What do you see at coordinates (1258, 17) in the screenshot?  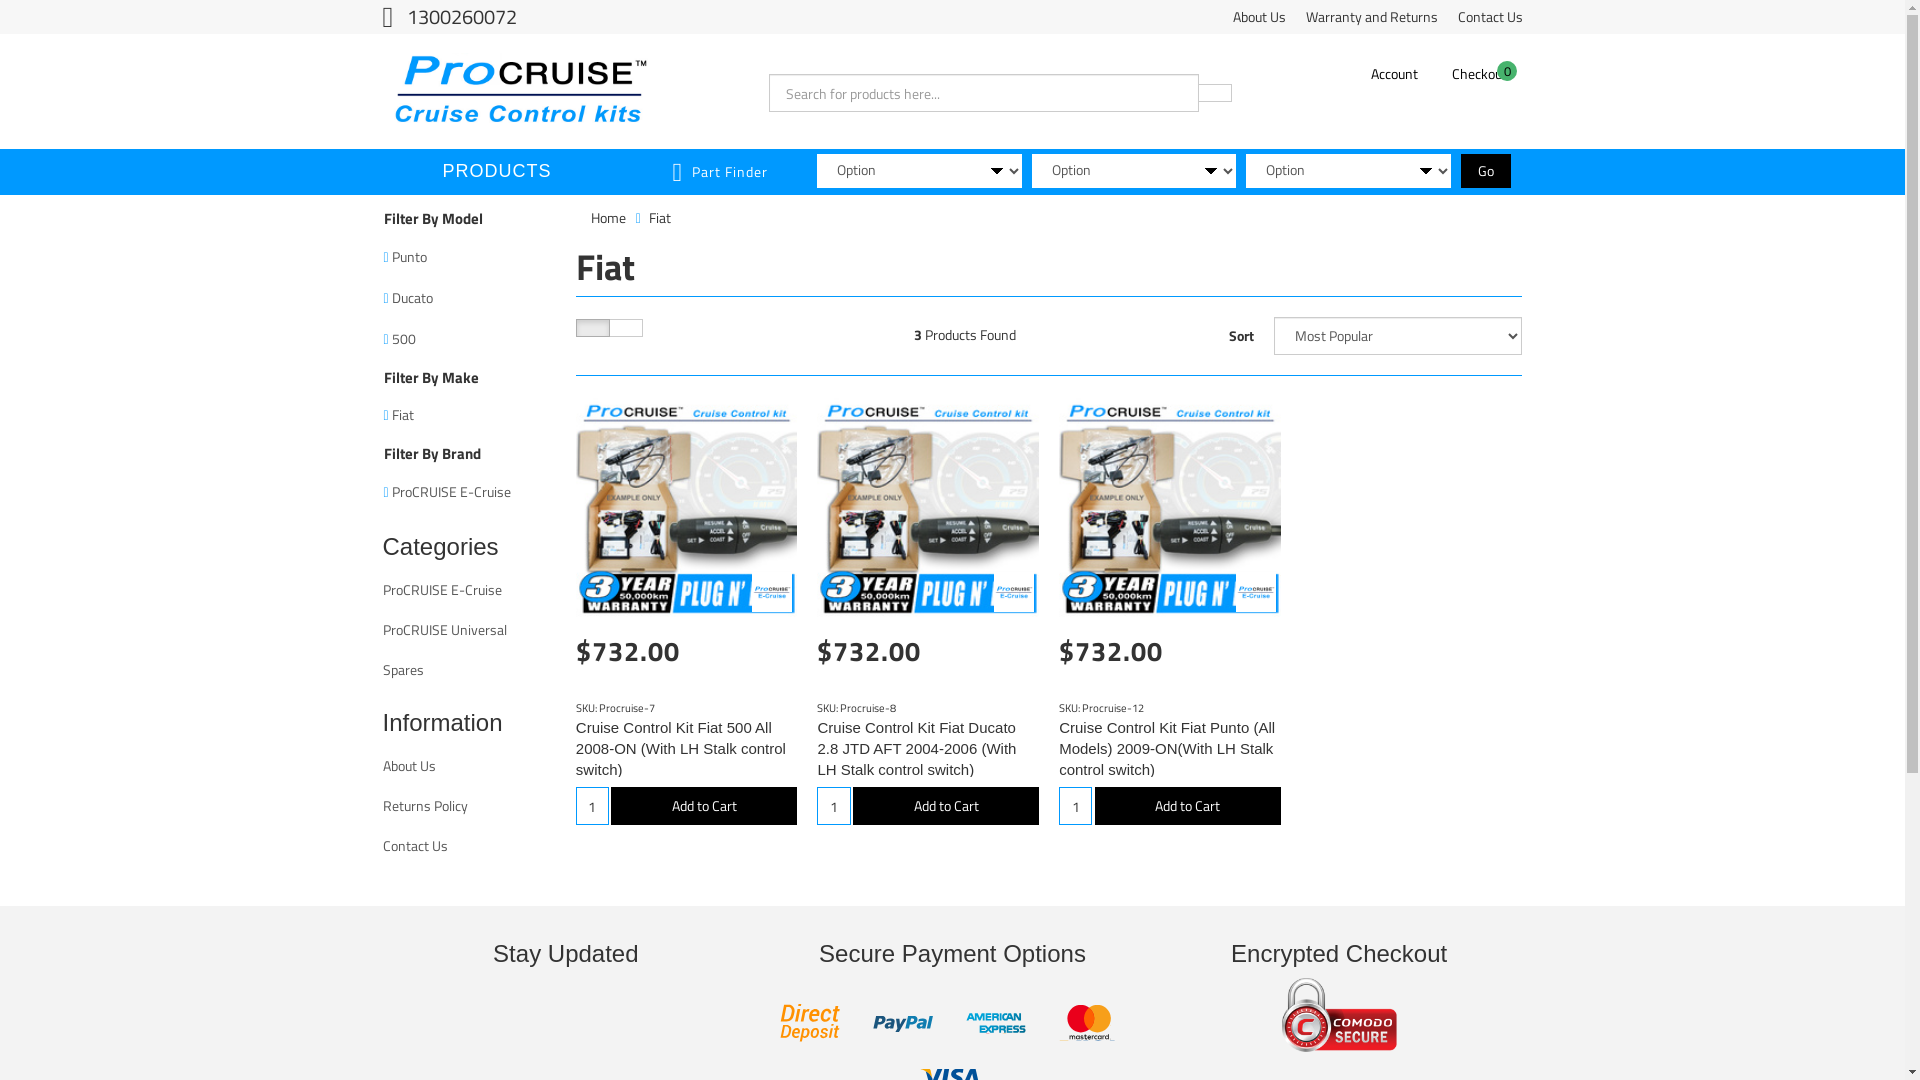 I see `About Us` at bounding box center [1258, 17].